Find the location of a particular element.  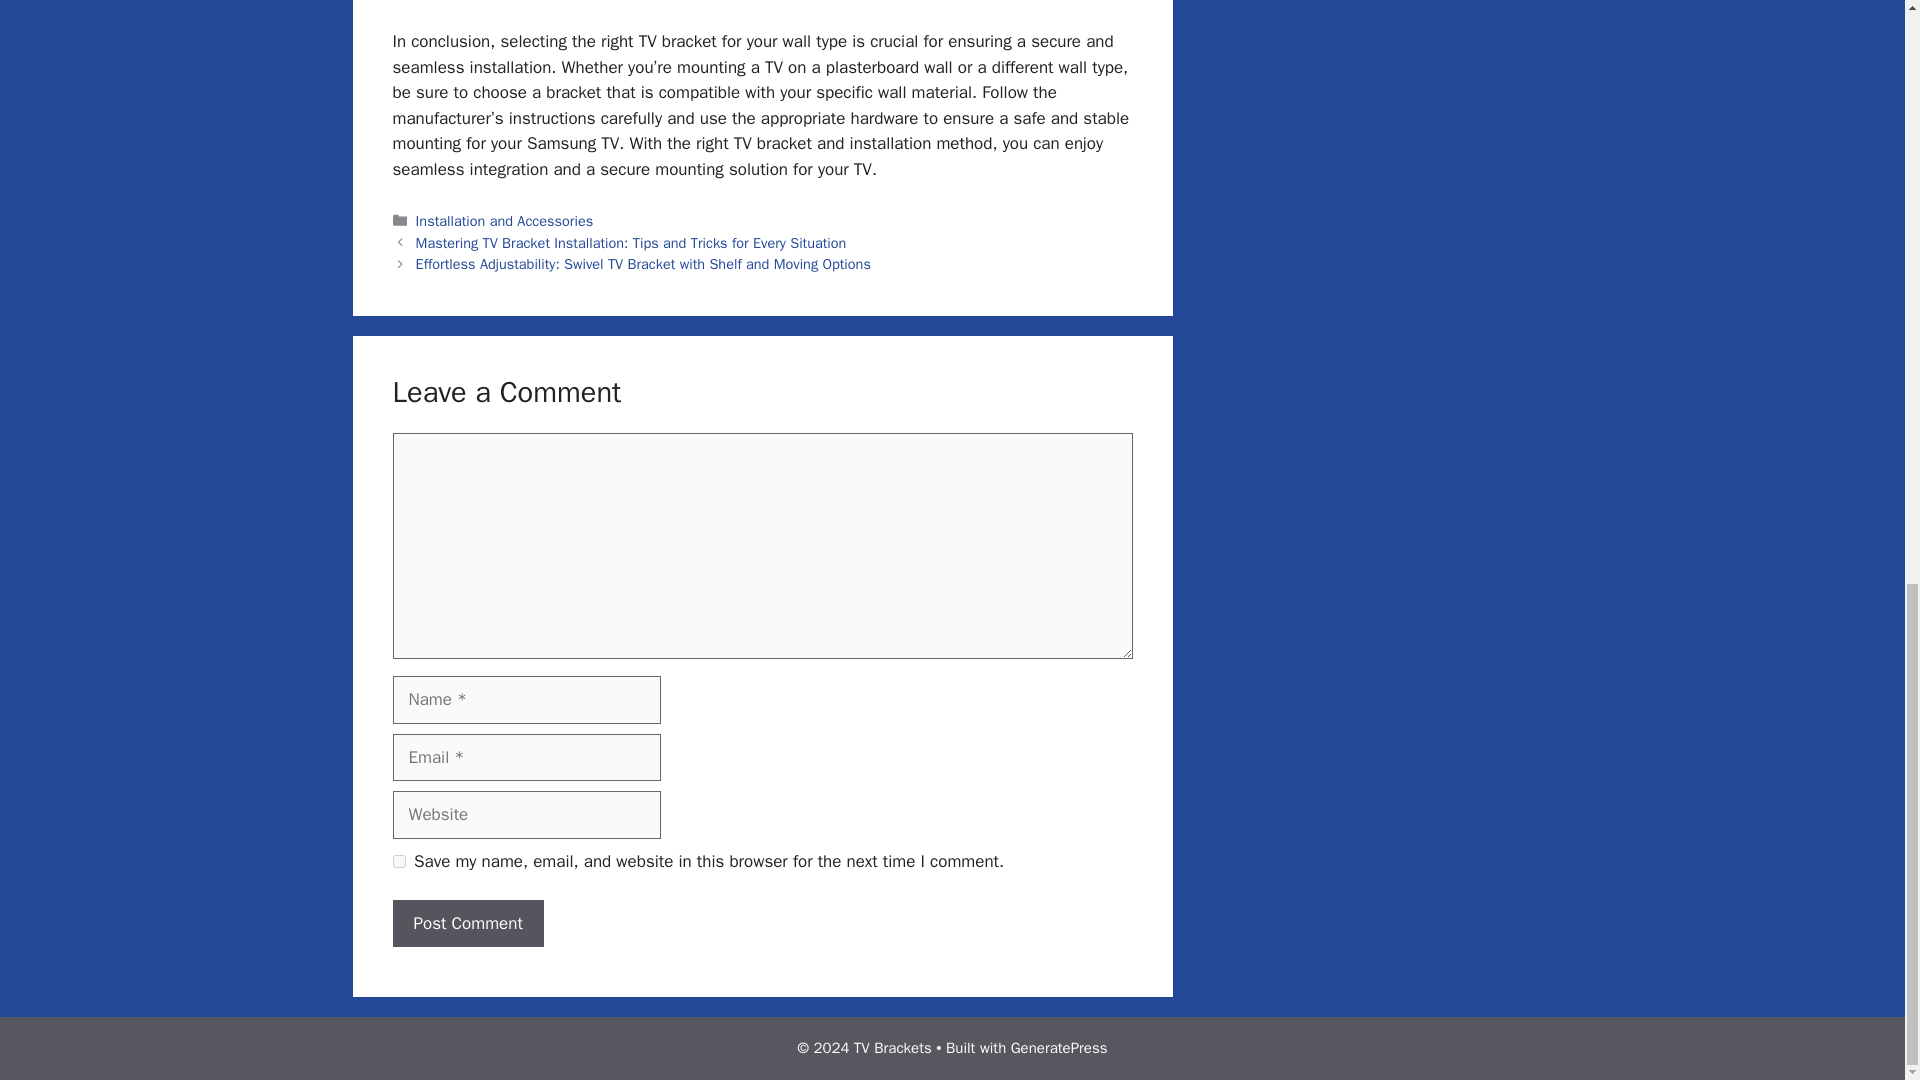

Installation and Accessories is located at coordinates (504, 220).